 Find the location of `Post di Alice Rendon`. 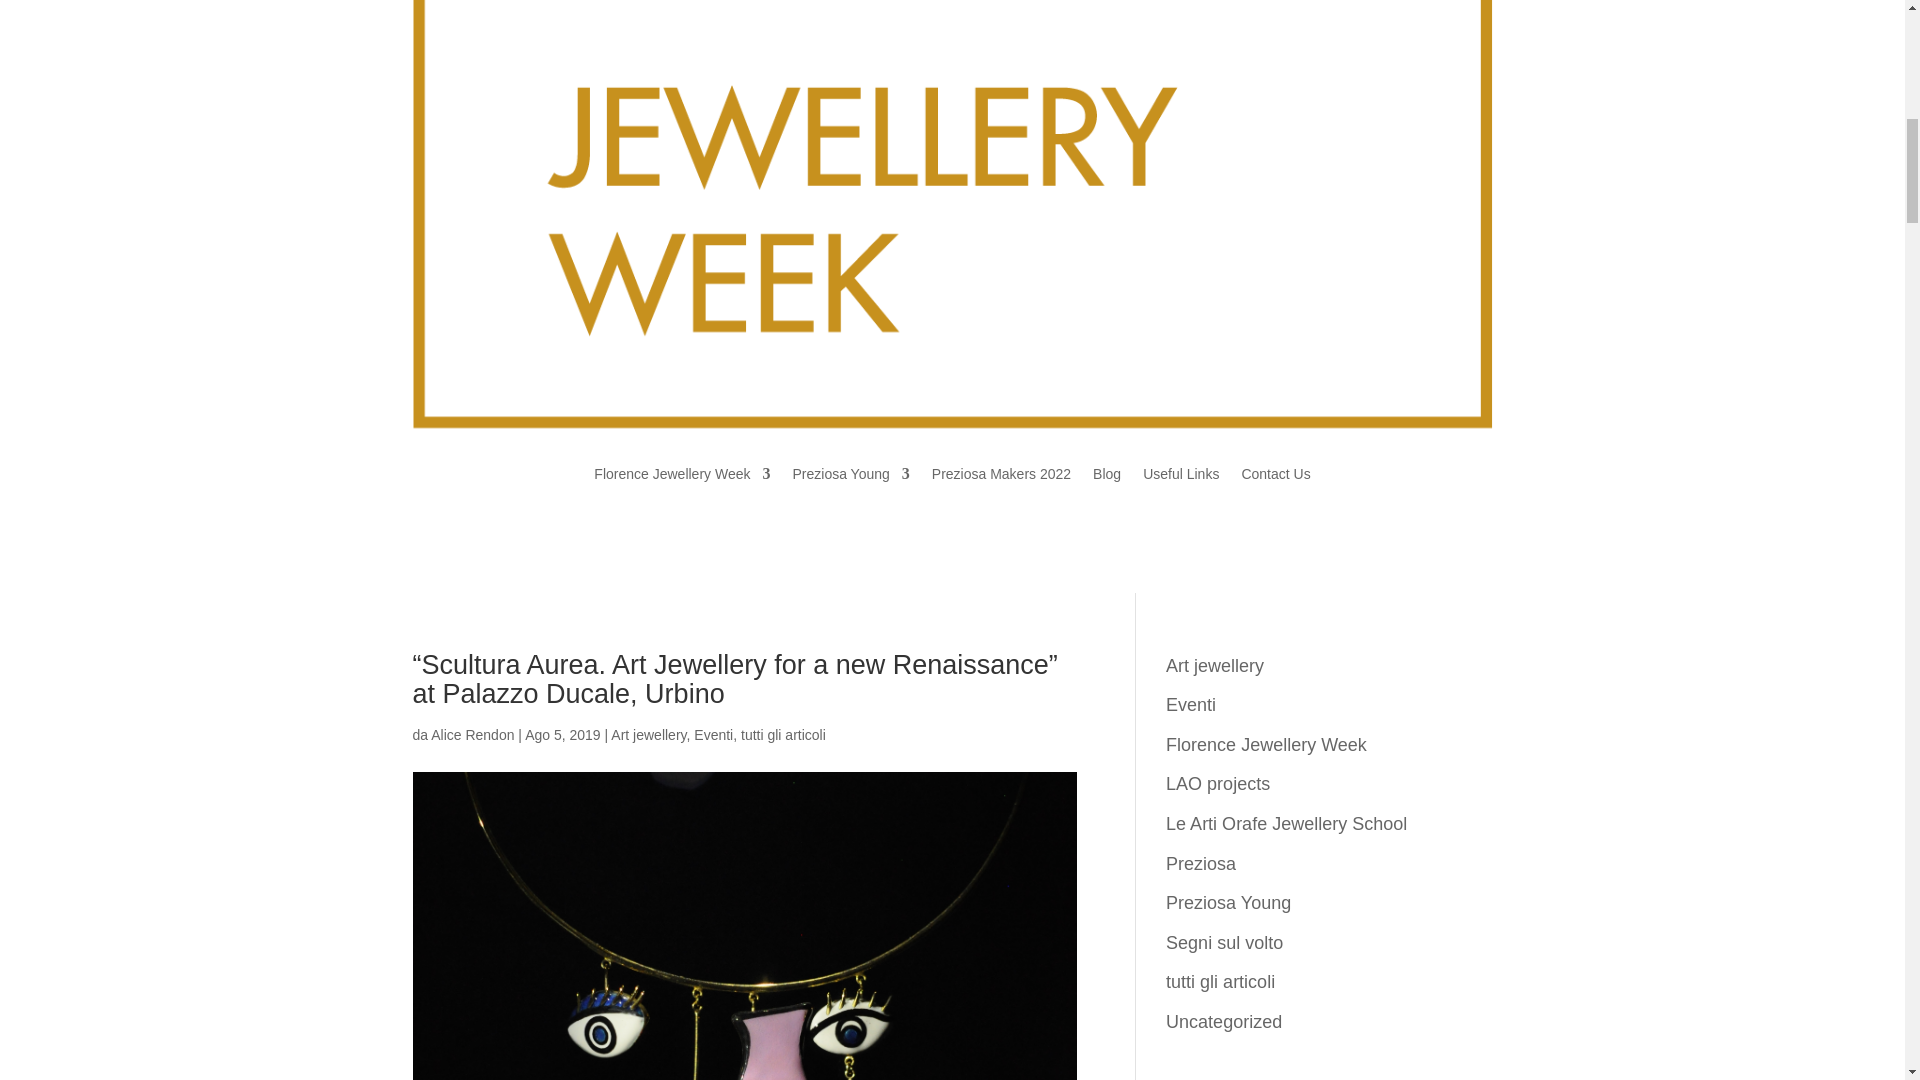

Post di Alice Rendon is located at coordinates (472, 734).